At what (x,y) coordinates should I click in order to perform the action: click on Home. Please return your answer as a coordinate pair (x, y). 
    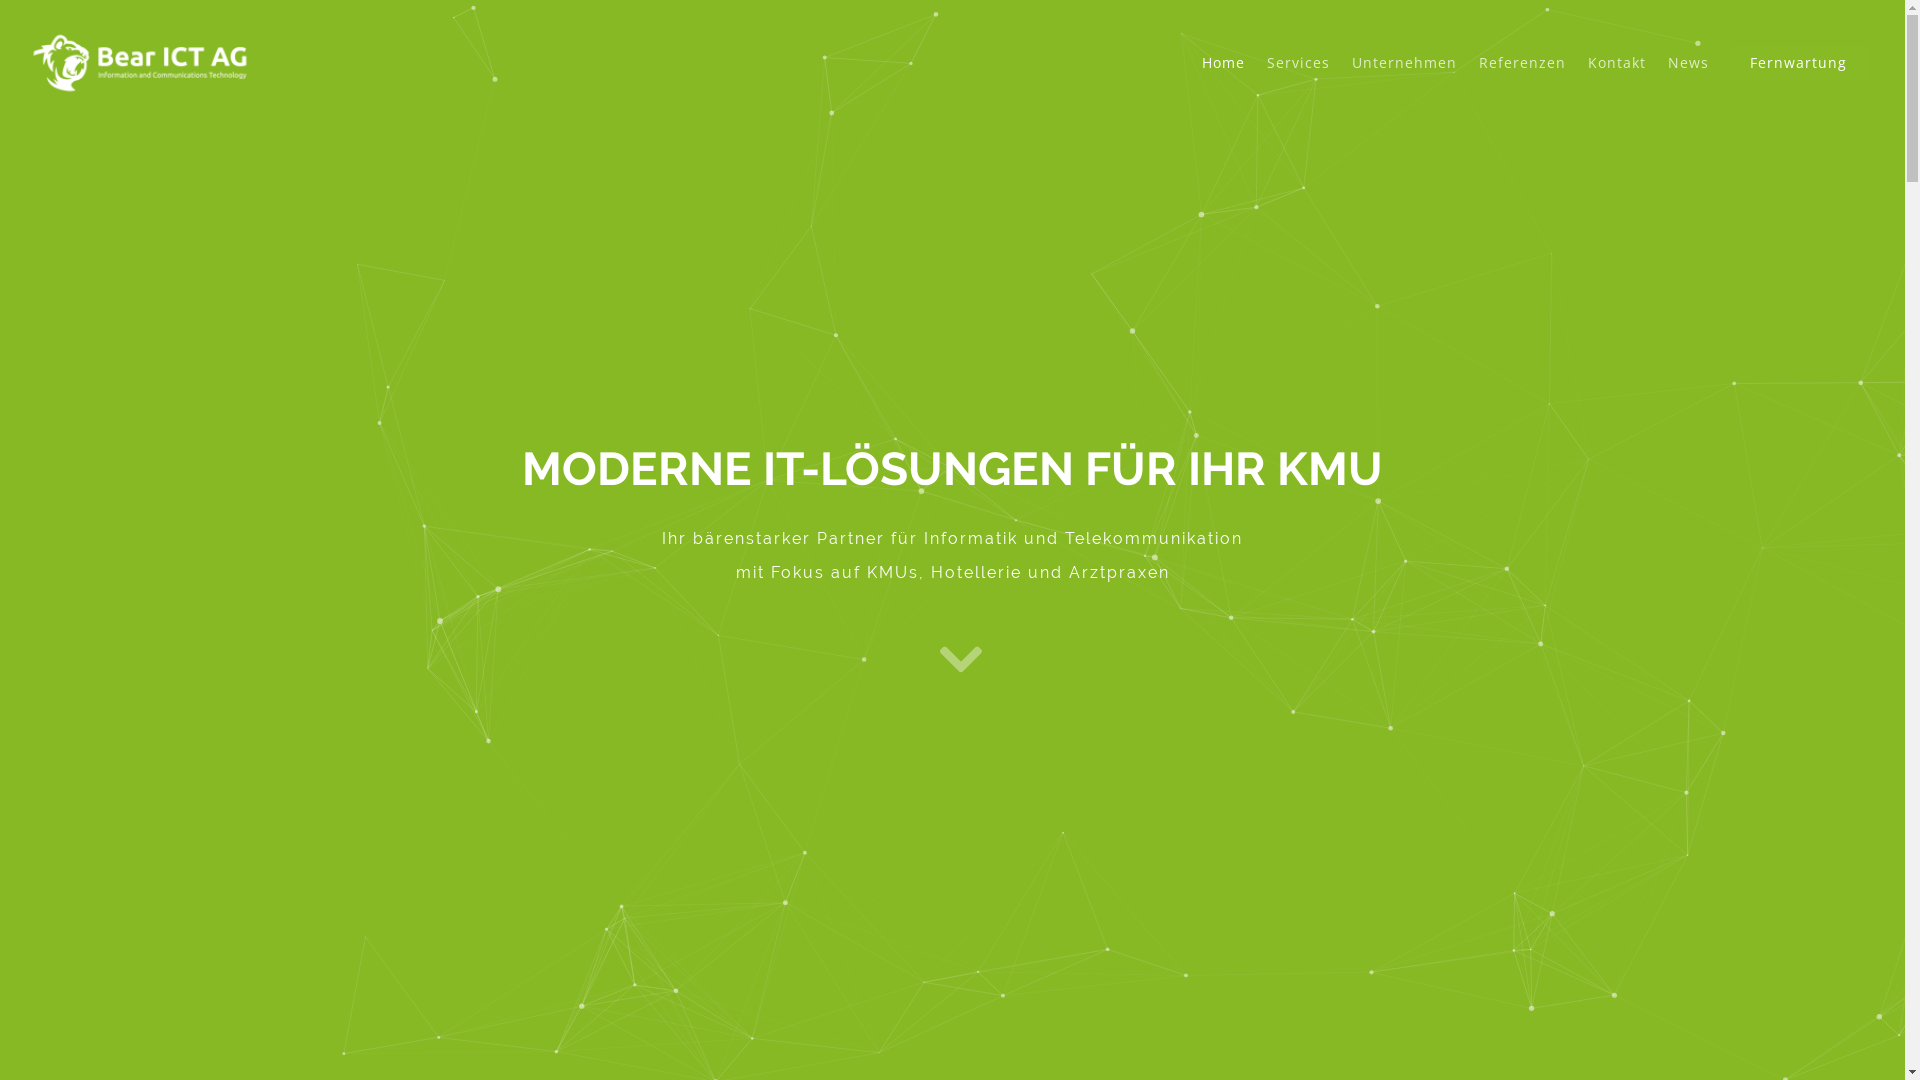
    Looking at the image, I should click on (1224, 77).